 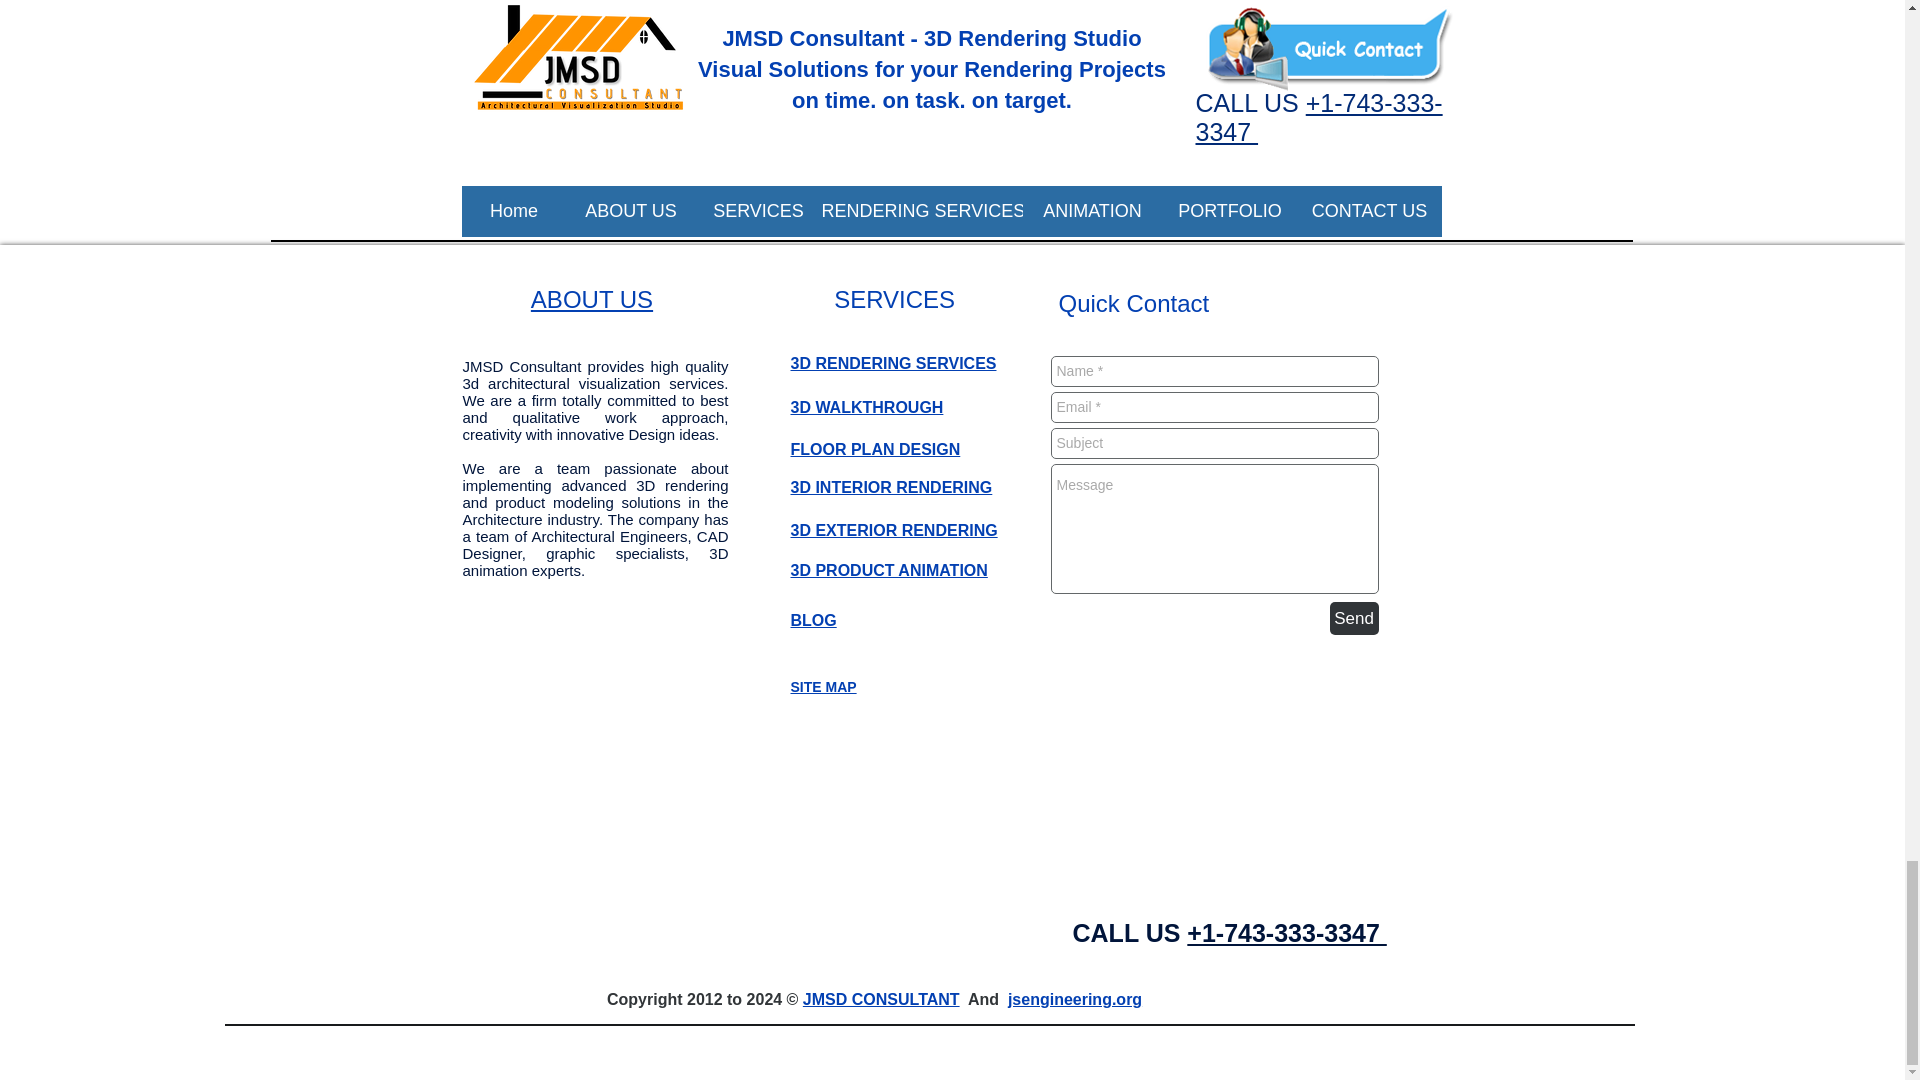 I want to click on 3D Rendering Services Miami Florida, so click(x=632, y=106).